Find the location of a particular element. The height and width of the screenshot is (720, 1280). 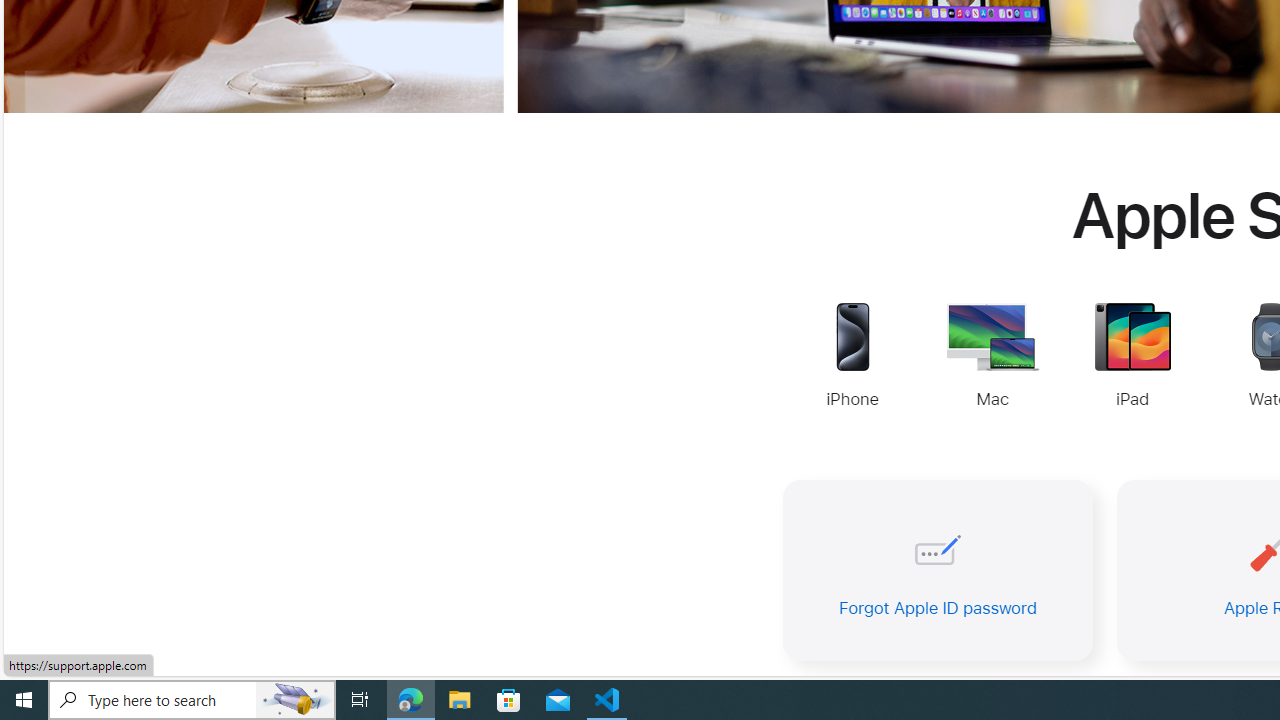

Forgot Apple ID password is located at coordinates (938, 570).